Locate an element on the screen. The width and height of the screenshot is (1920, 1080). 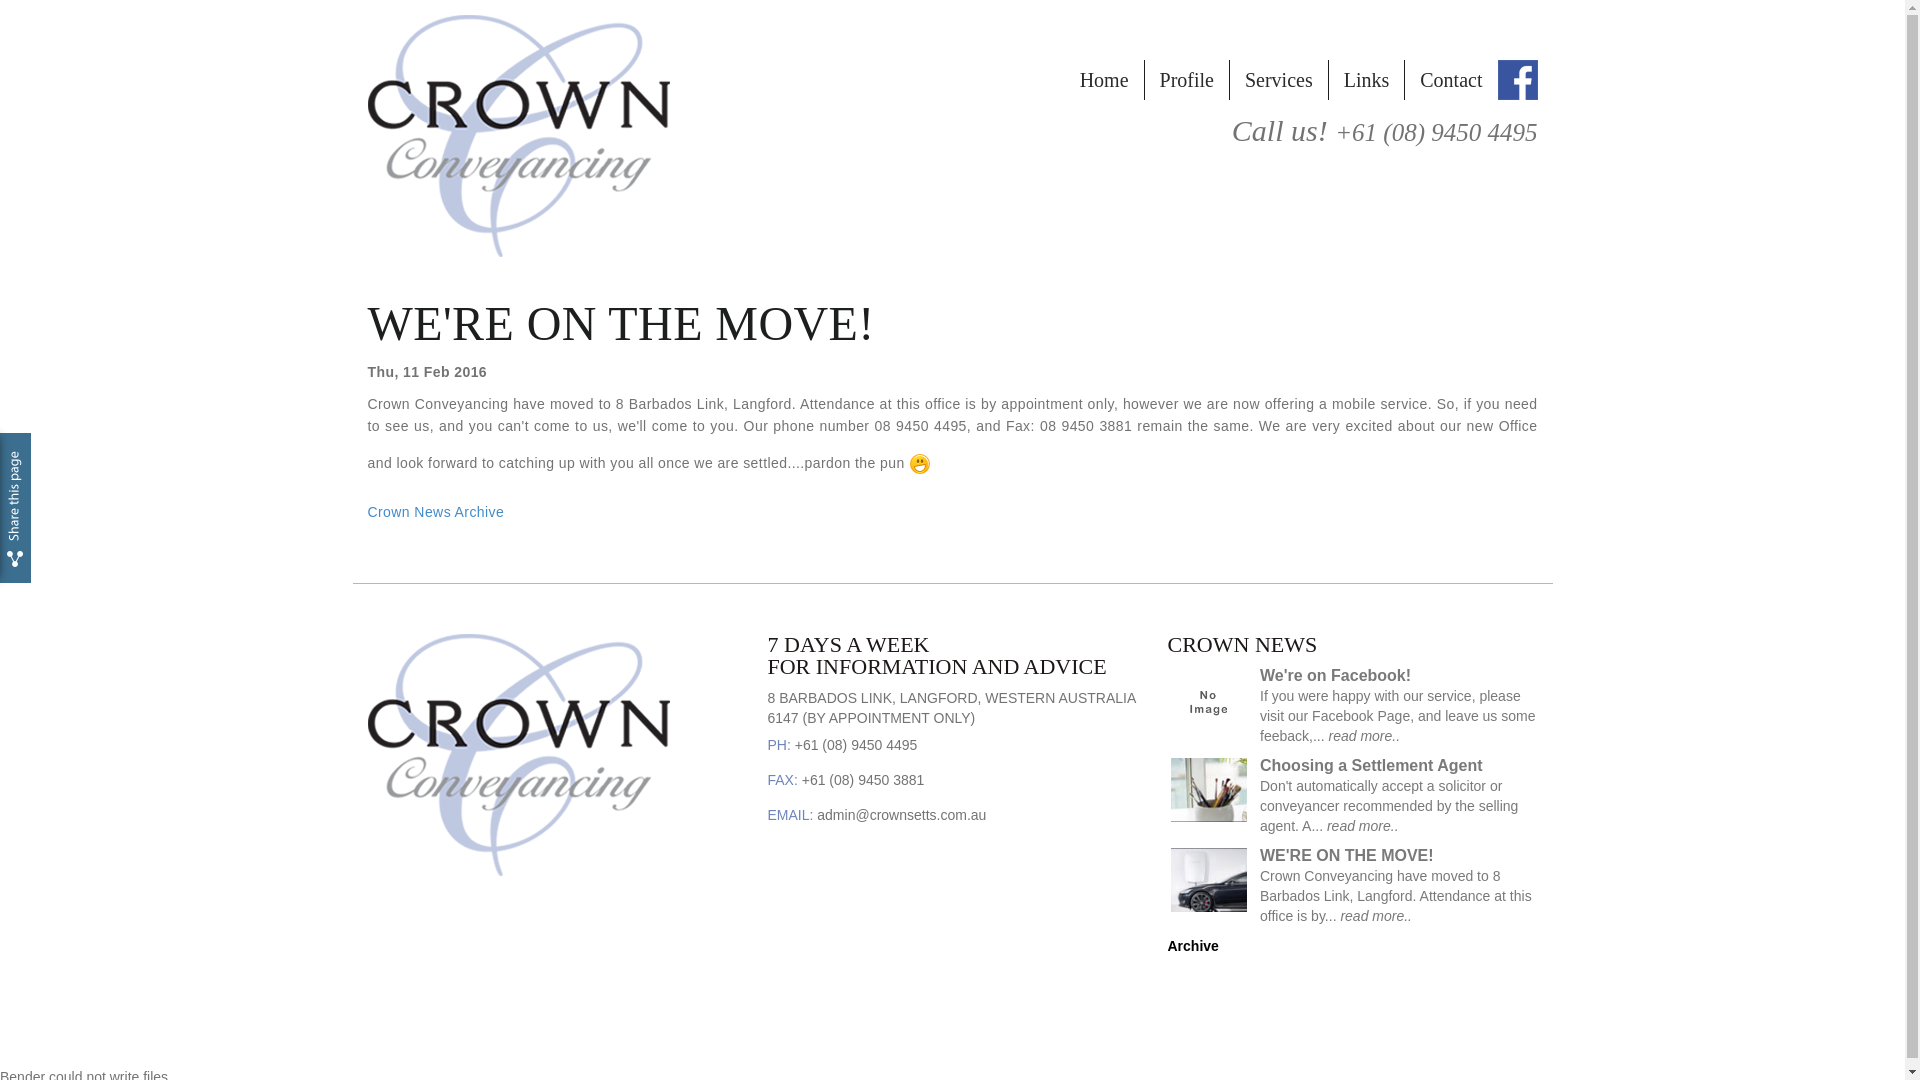
Services is located at coordinates (1278, 80).